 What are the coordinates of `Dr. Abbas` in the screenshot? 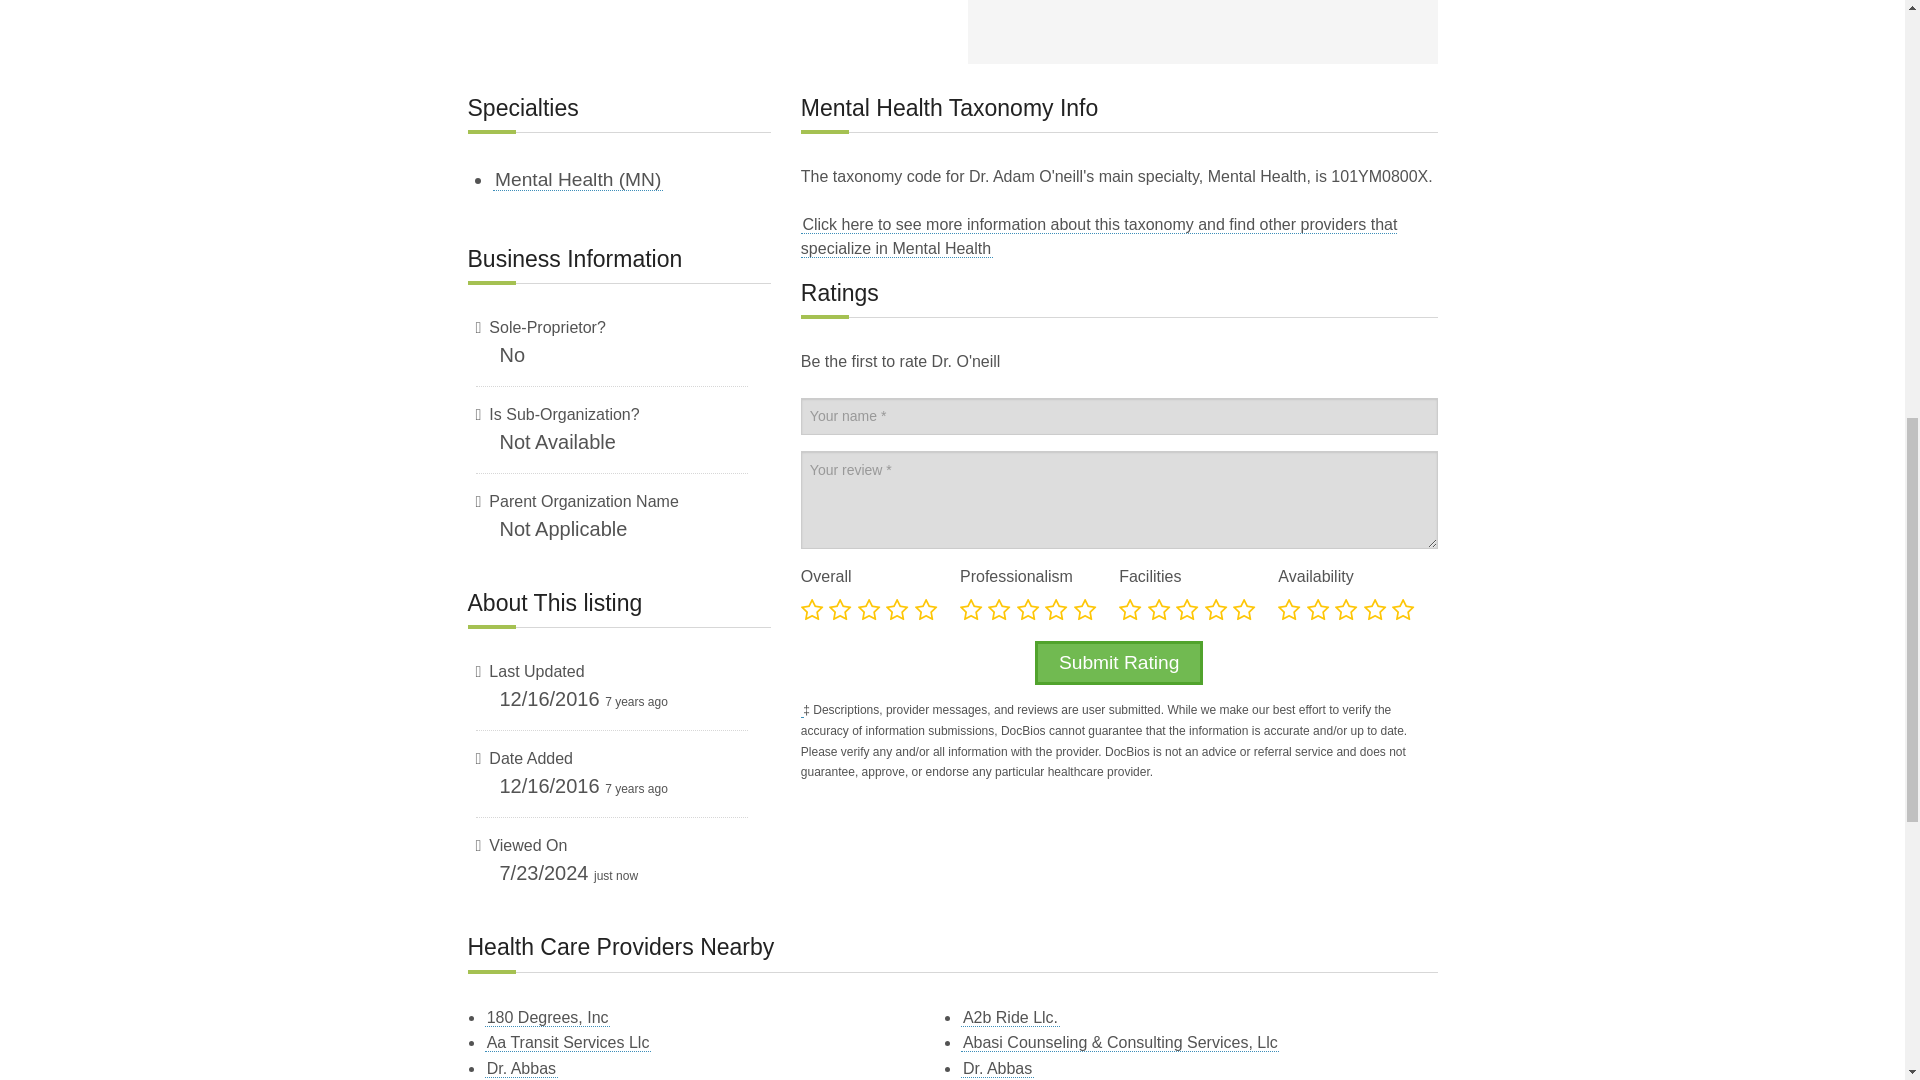 It's located at (522, 1068).